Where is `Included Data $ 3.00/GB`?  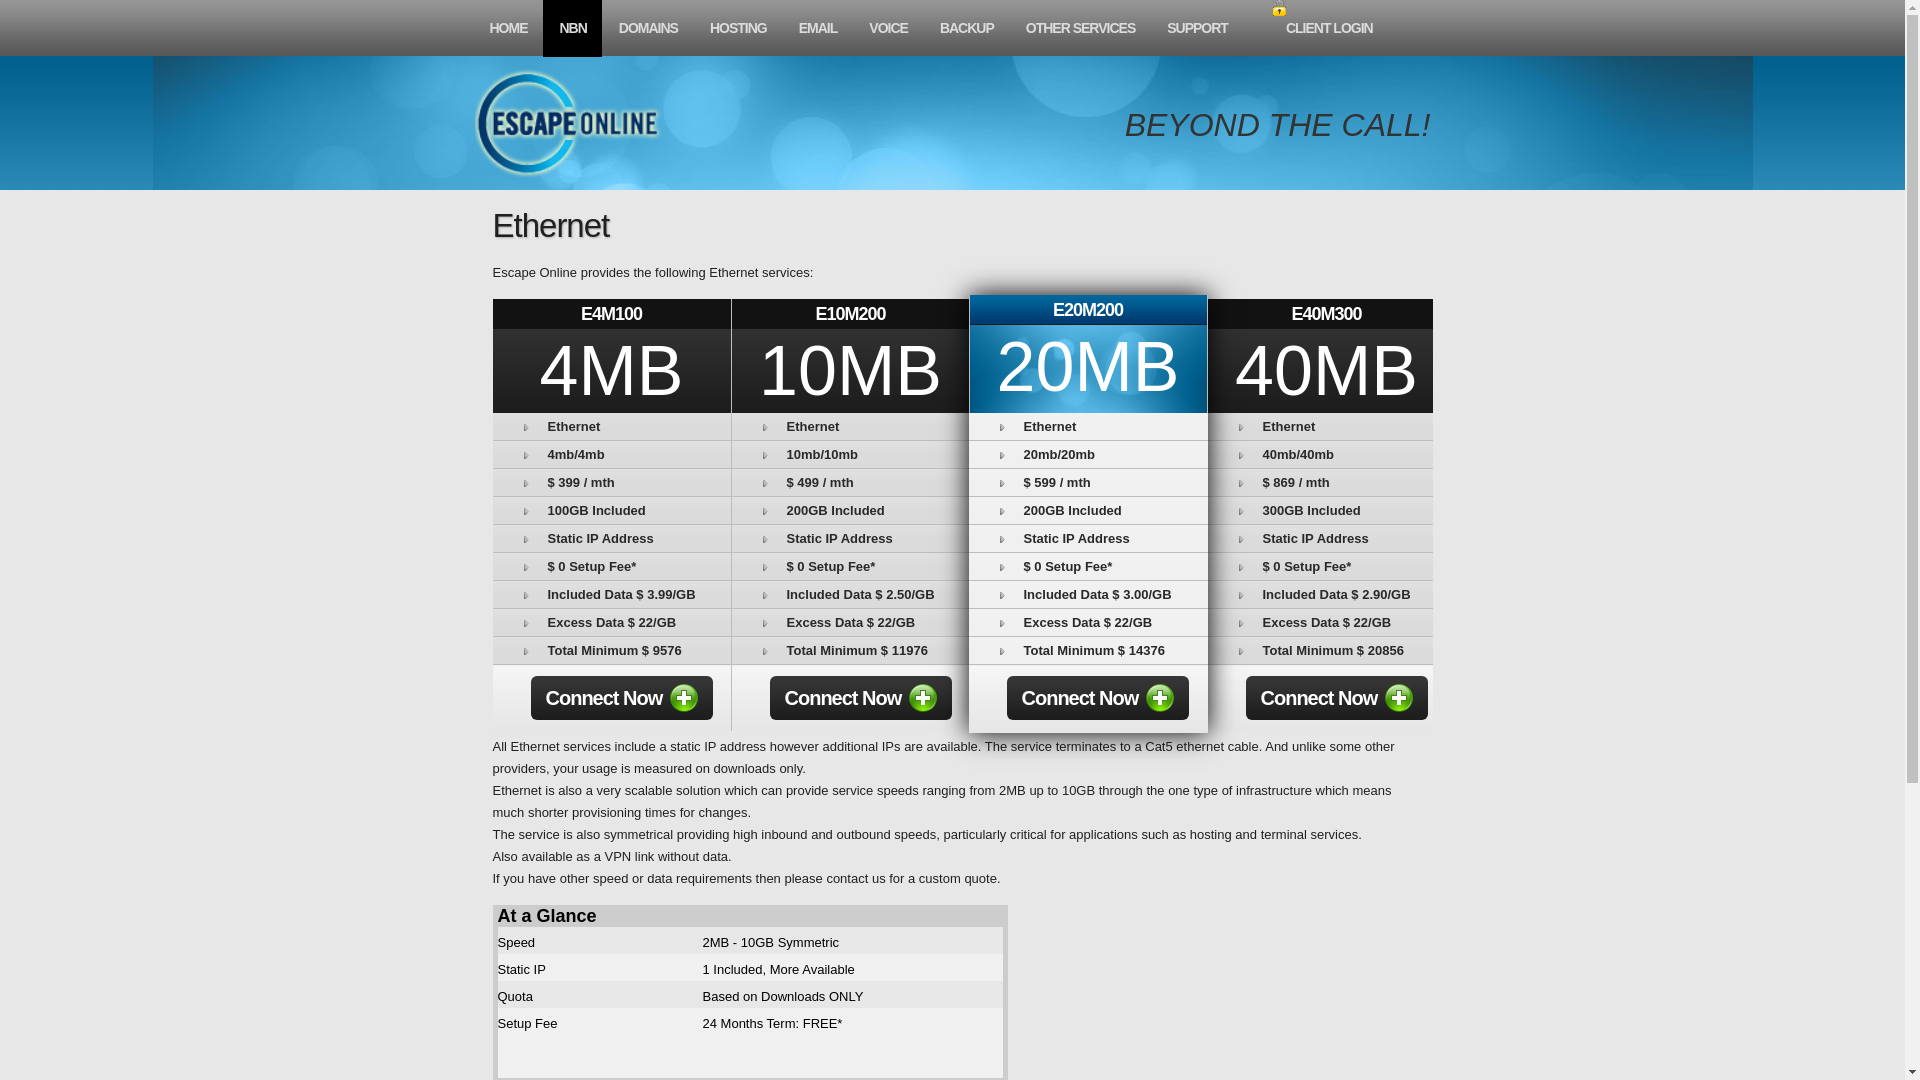
Included Data $ 3.00/GB is located at coordinates (1088, 594).